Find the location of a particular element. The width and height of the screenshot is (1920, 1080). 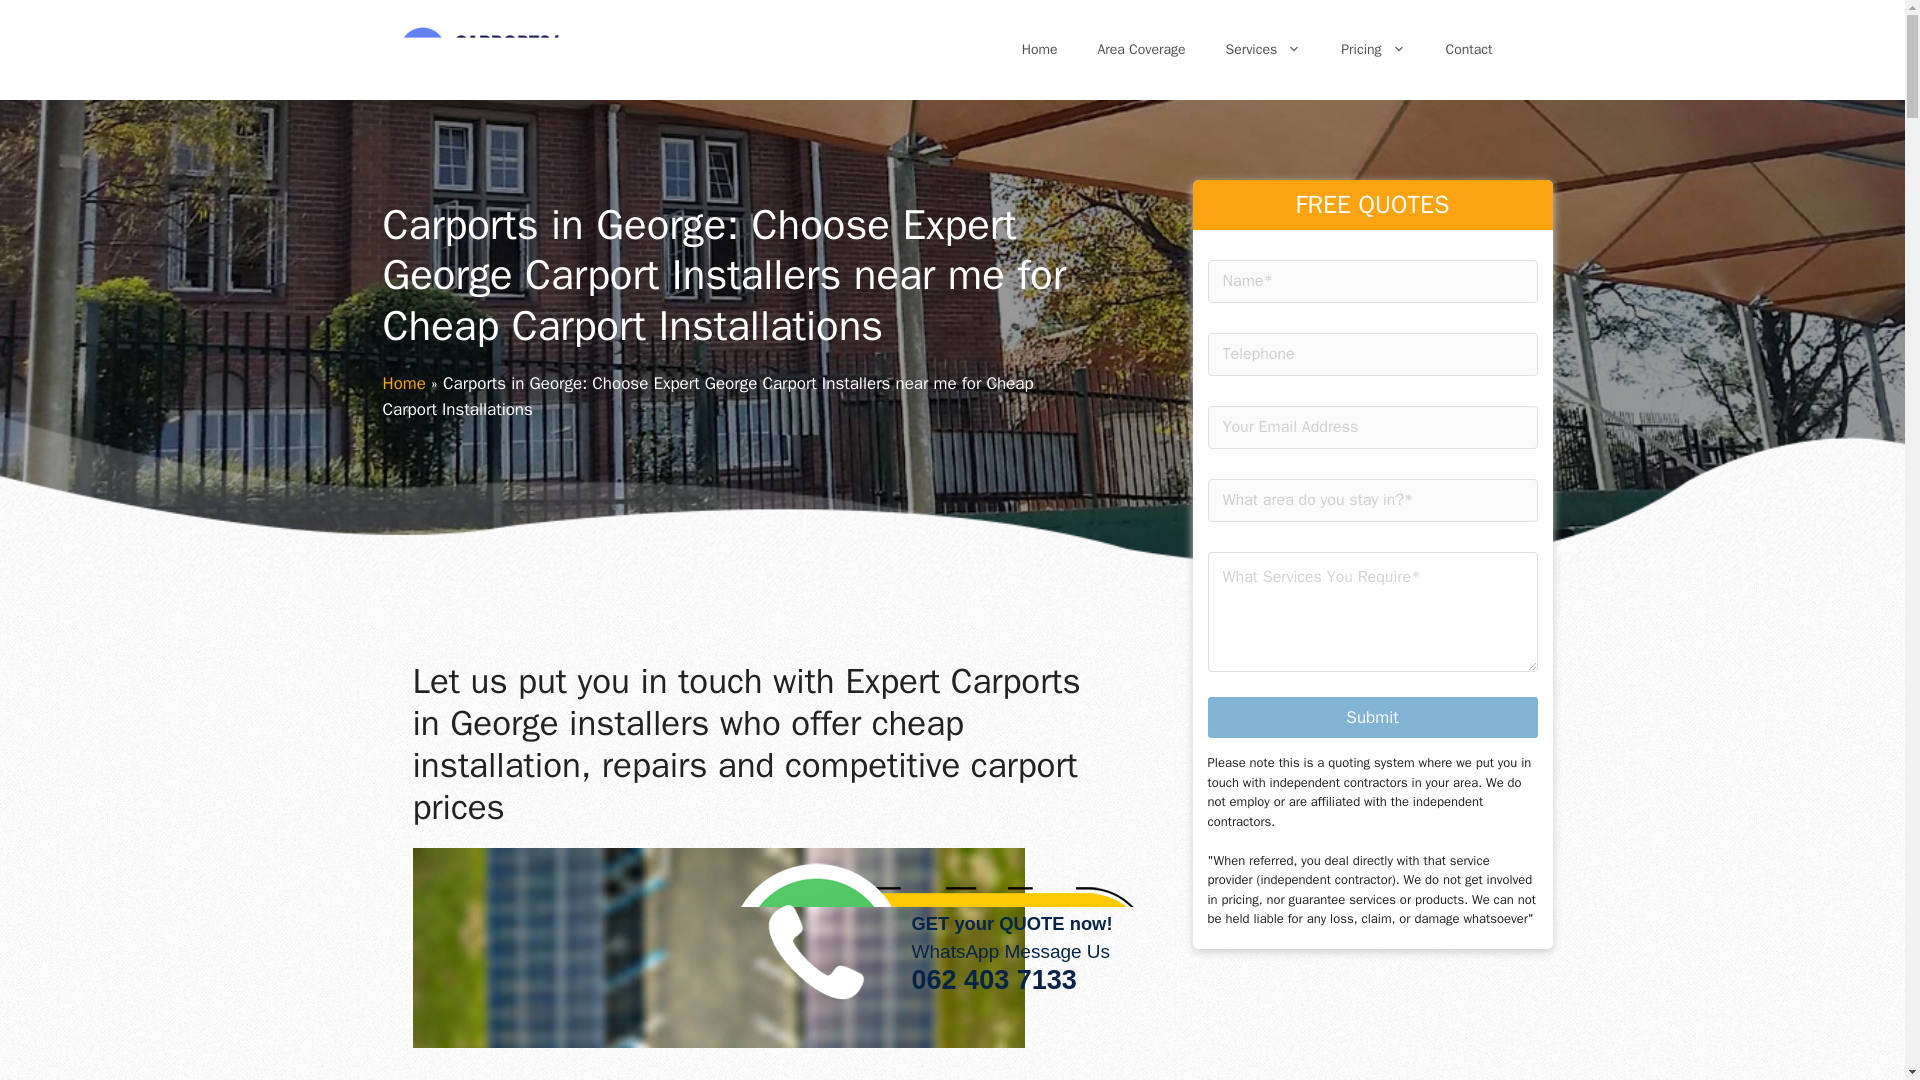

Home is located at coordinates (403, 383).